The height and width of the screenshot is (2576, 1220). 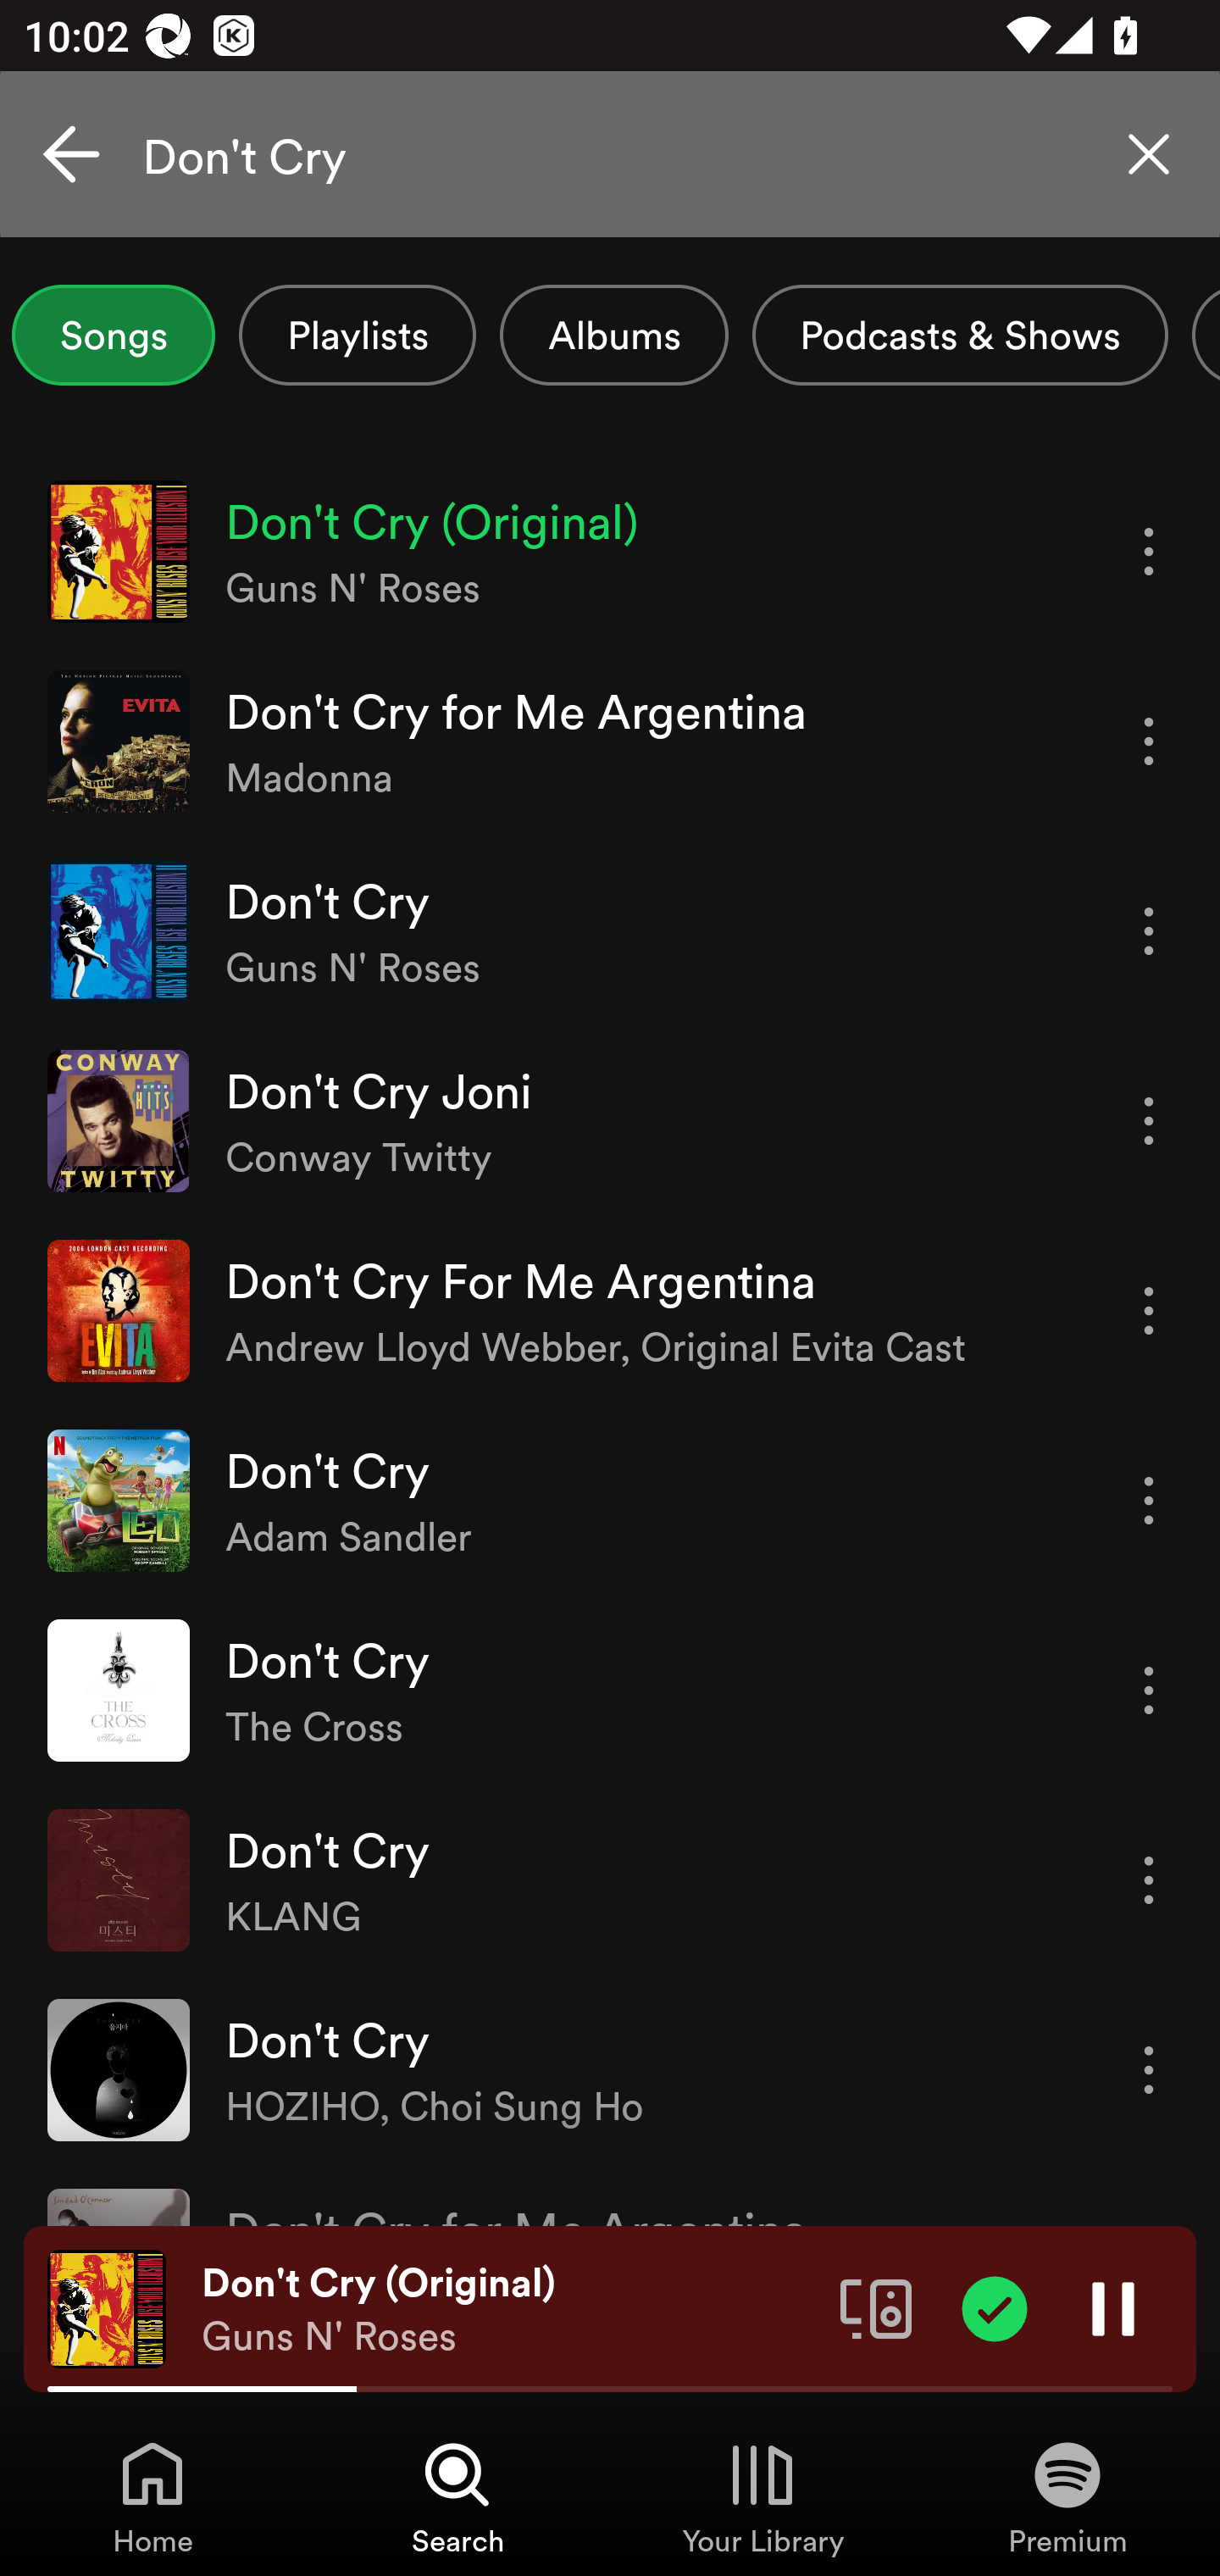 I want to click on Cancel, so click(x=71, y=154).